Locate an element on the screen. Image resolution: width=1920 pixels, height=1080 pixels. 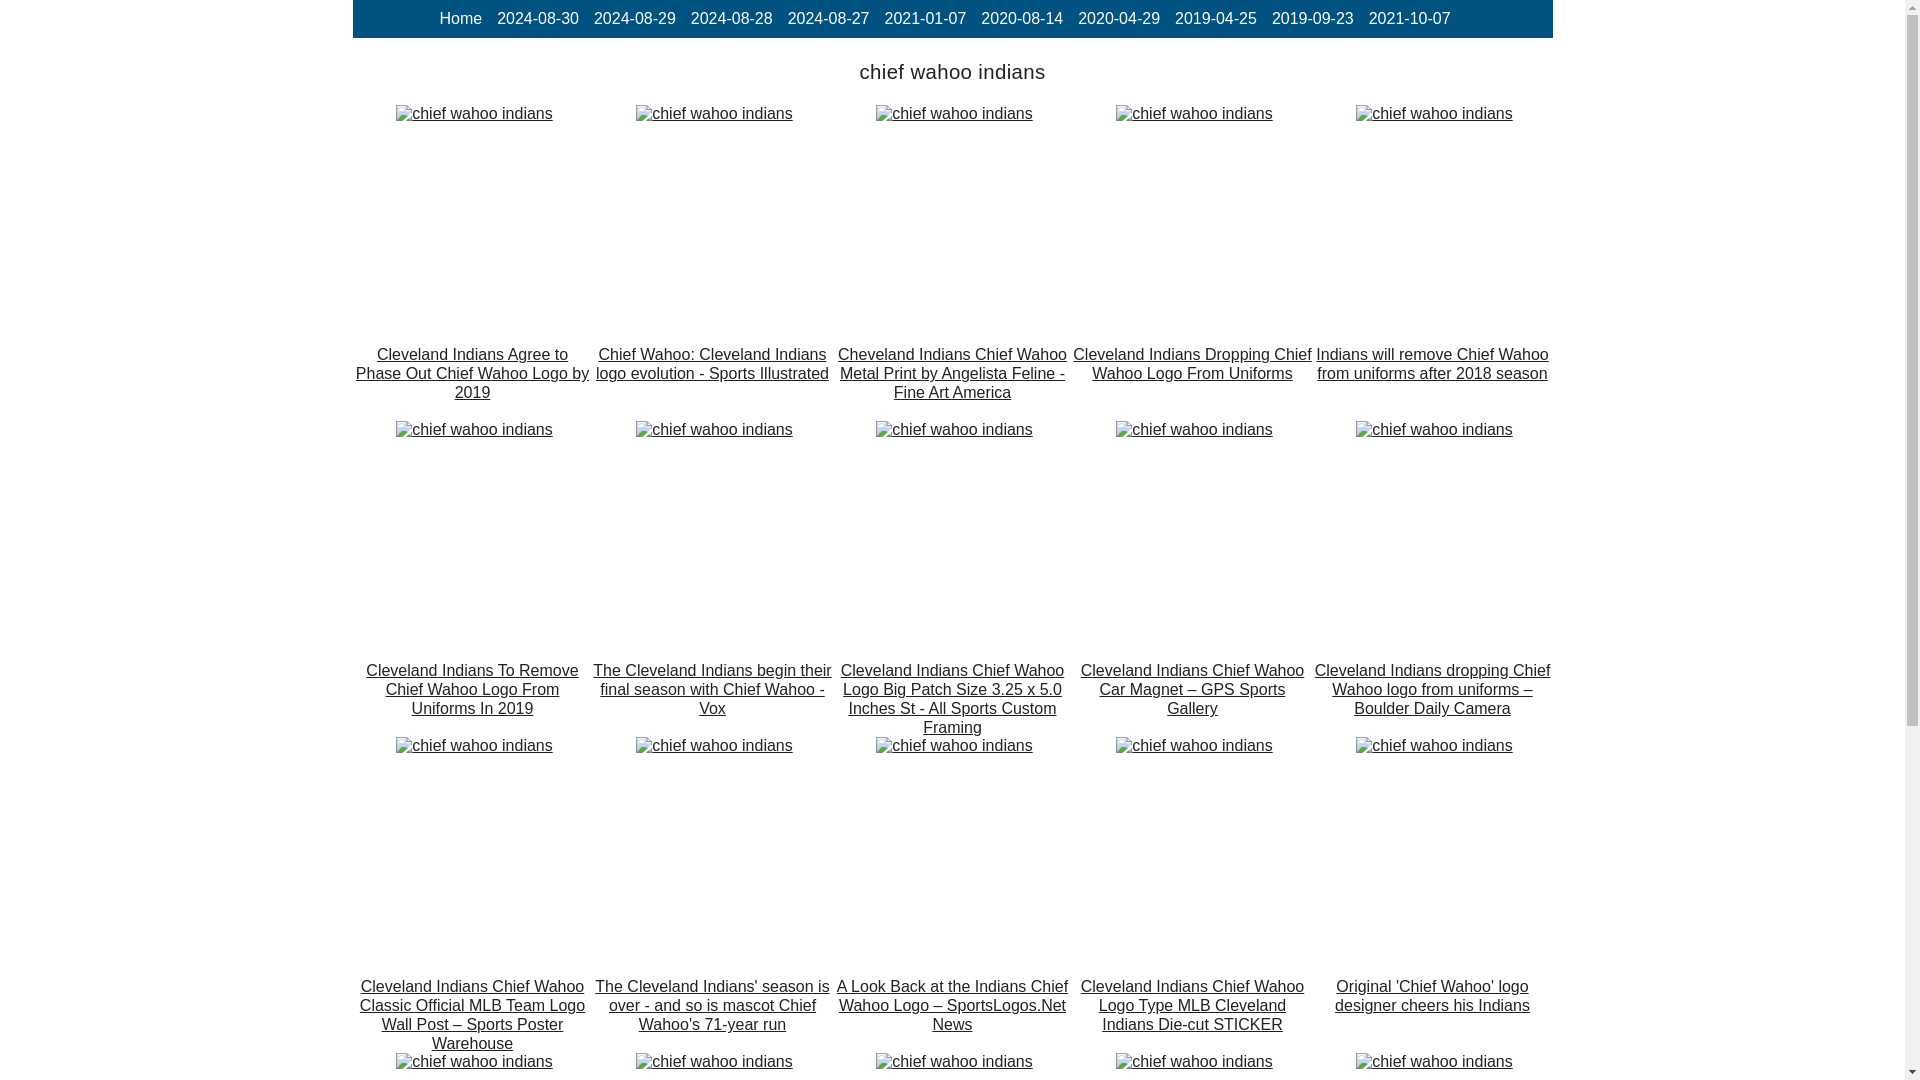
Home is located at coordinates (460, 18).